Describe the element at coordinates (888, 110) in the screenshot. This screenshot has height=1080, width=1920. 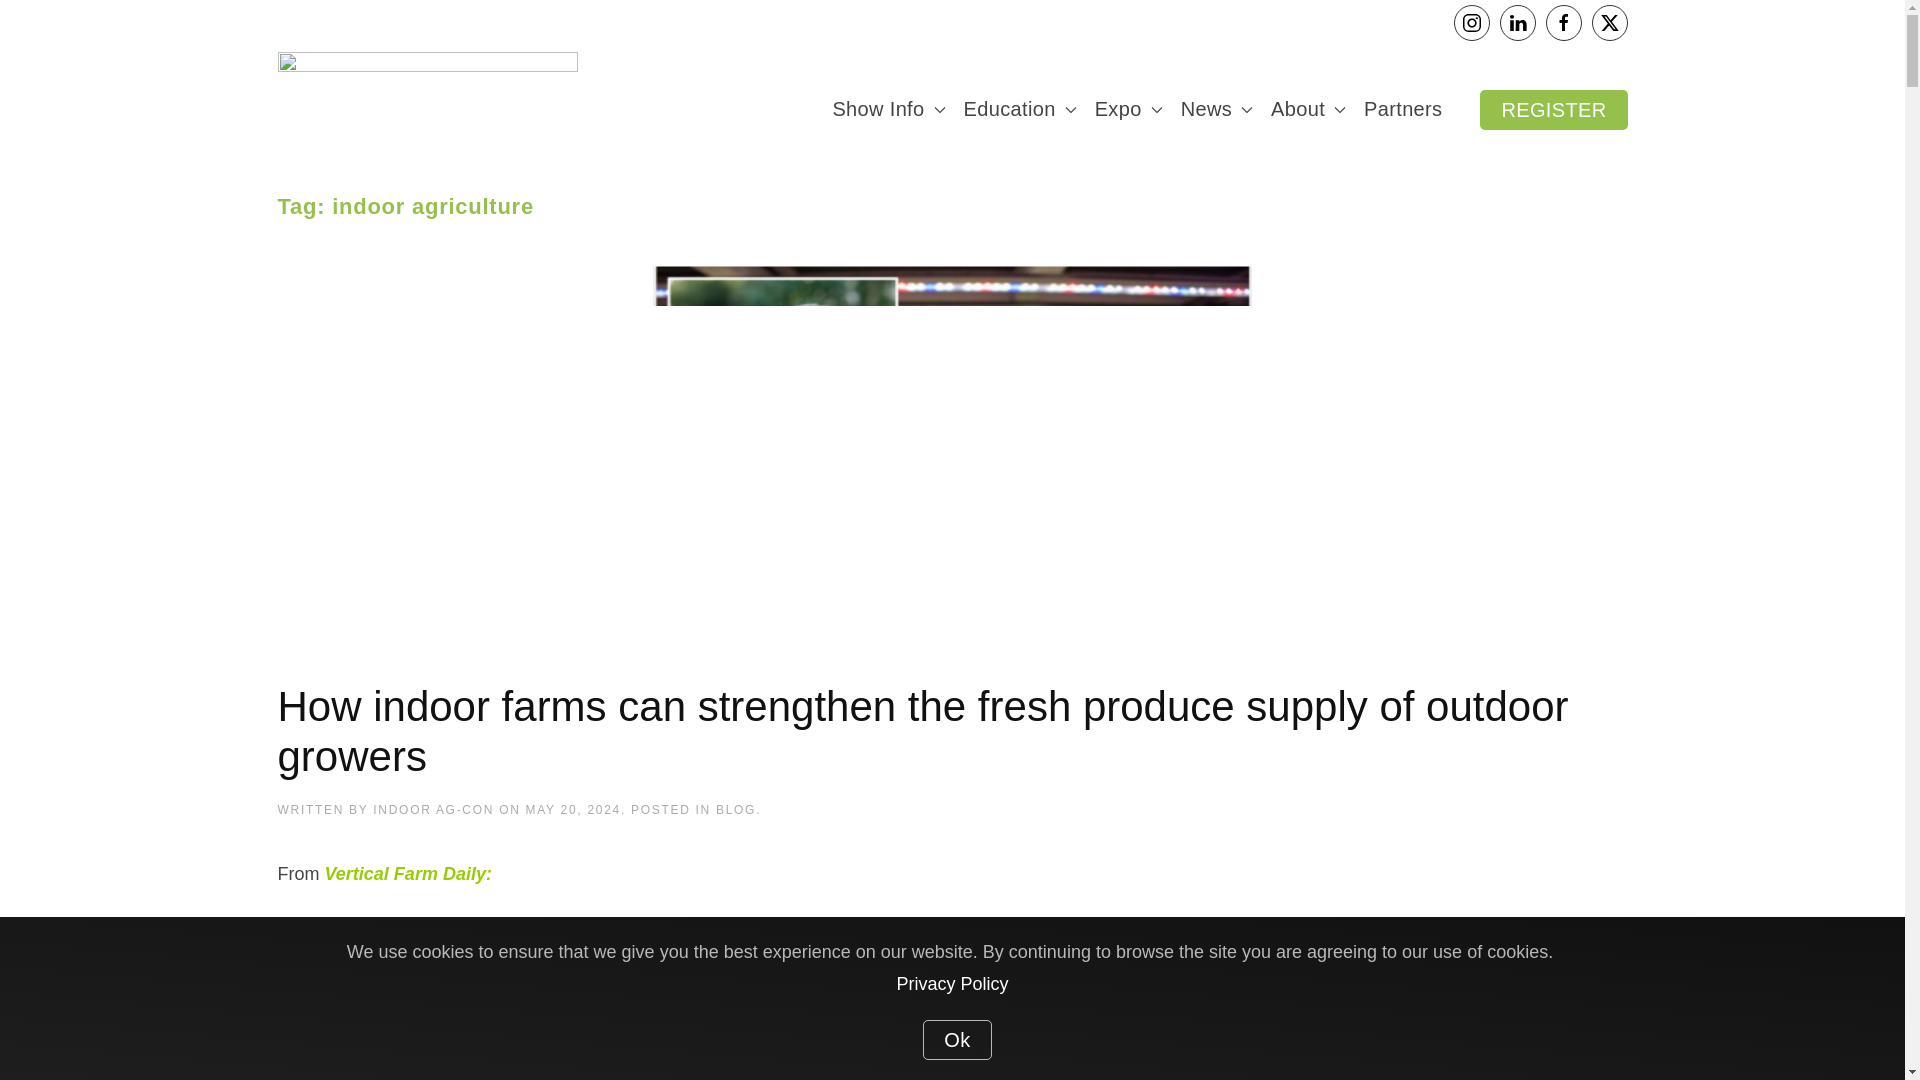
I see `Show Info` at that location.